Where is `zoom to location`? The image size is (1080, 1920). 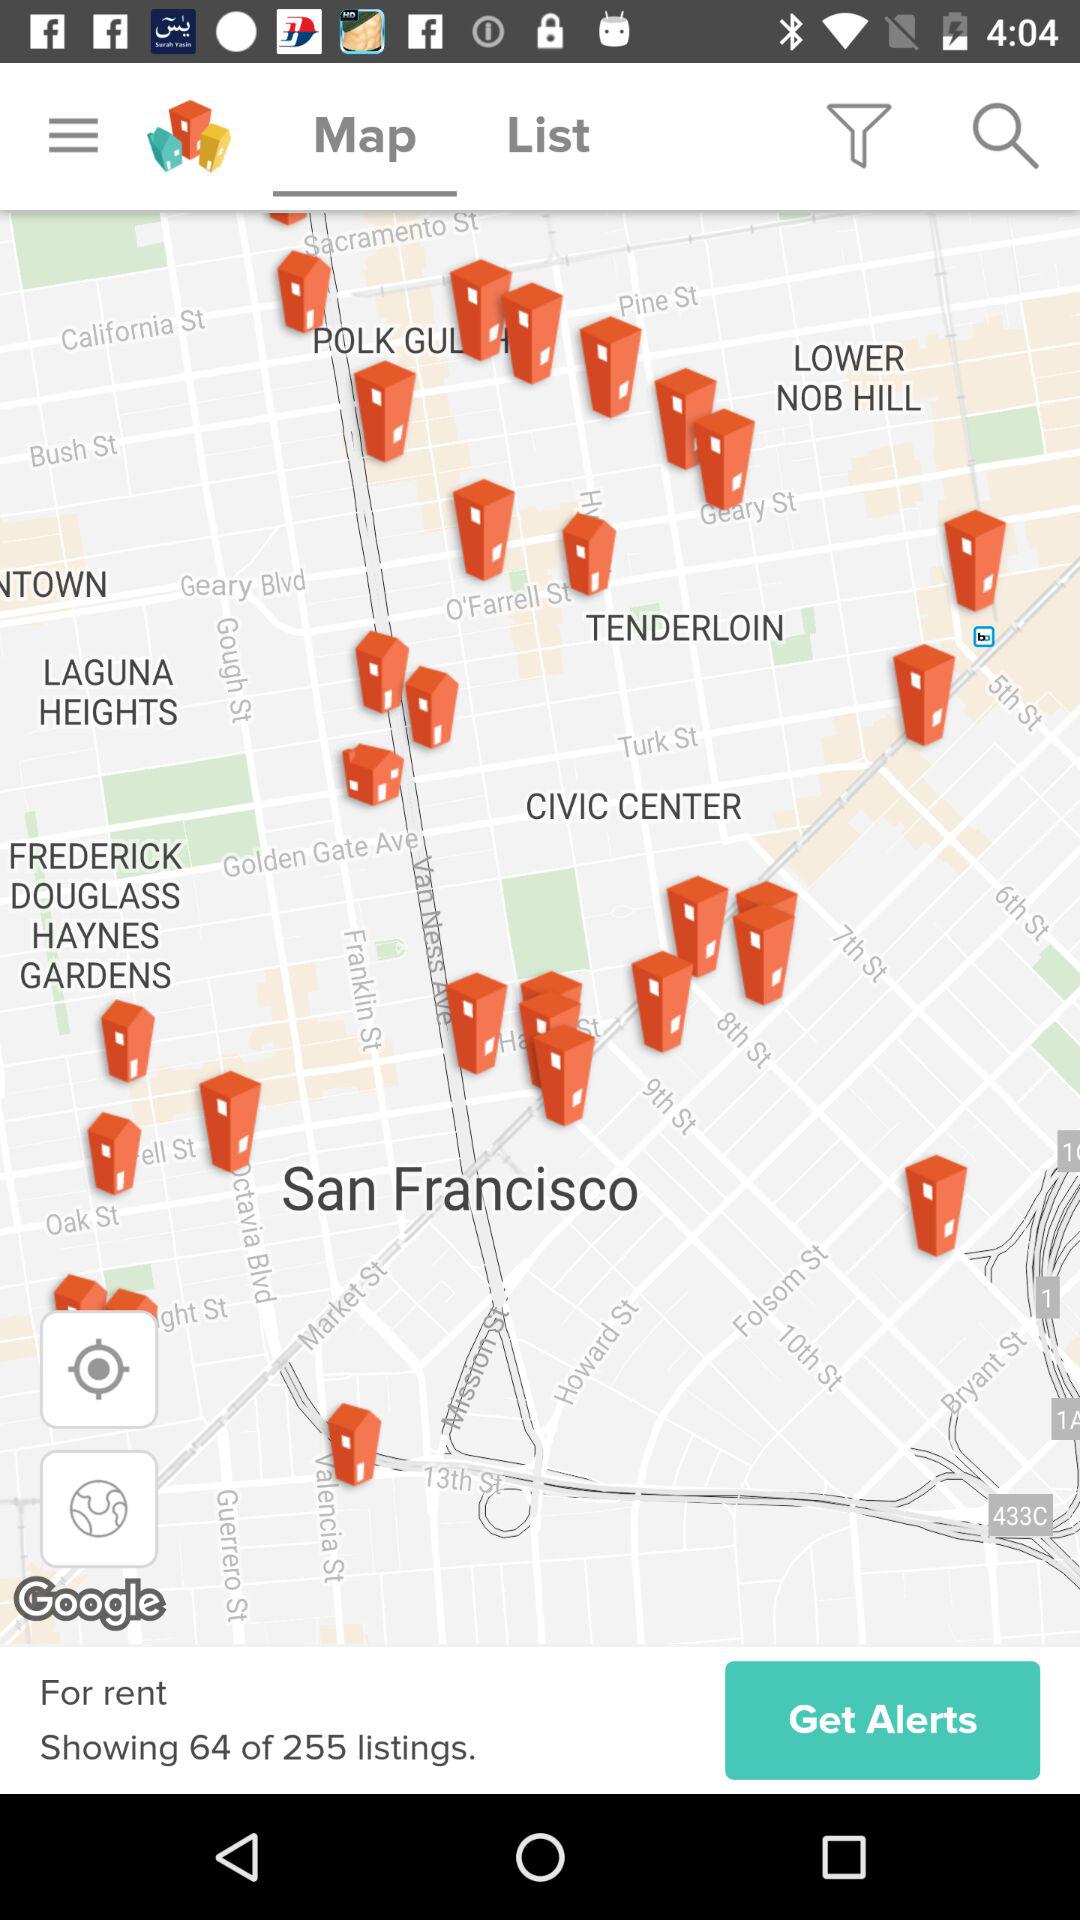
zoom to location is located at coordinates (98, 1369).